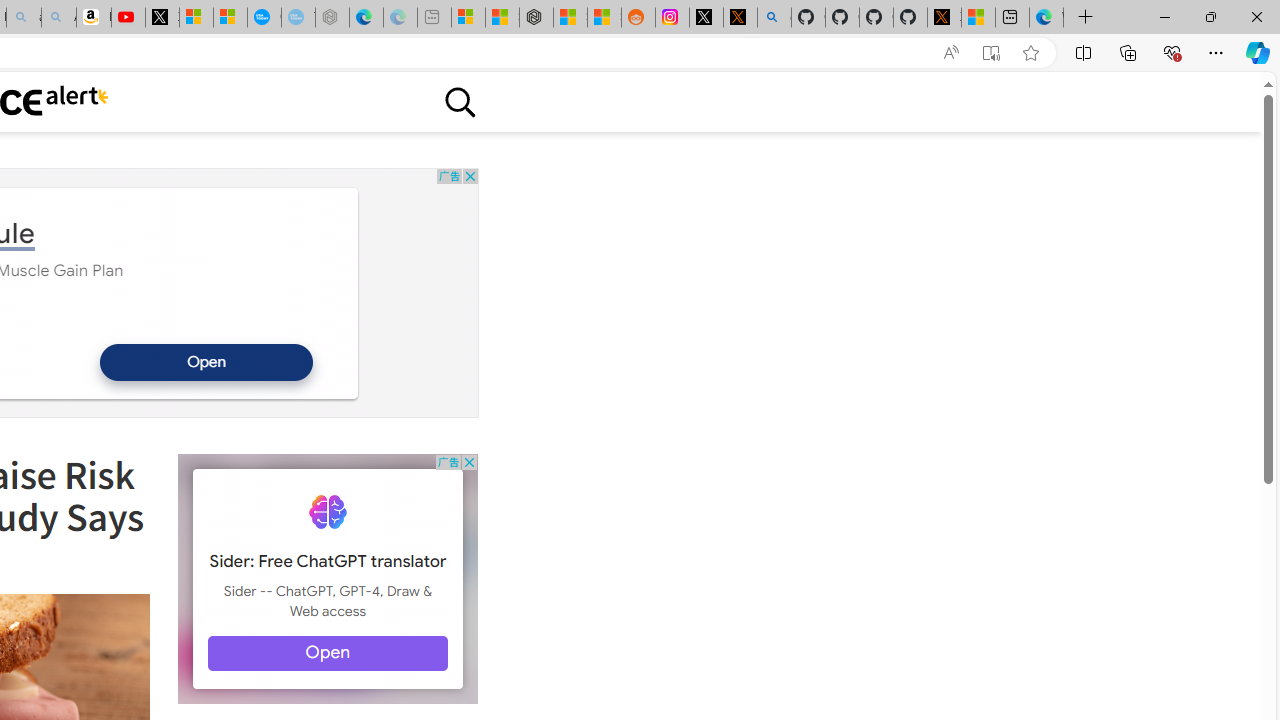 The height and width of the screenshot is (720, 1280). Describe the element at coordinates (58, 18) in the screenshot. I see `Amazon Echo Dot PNG - Search Images - Sleeping` at that location.